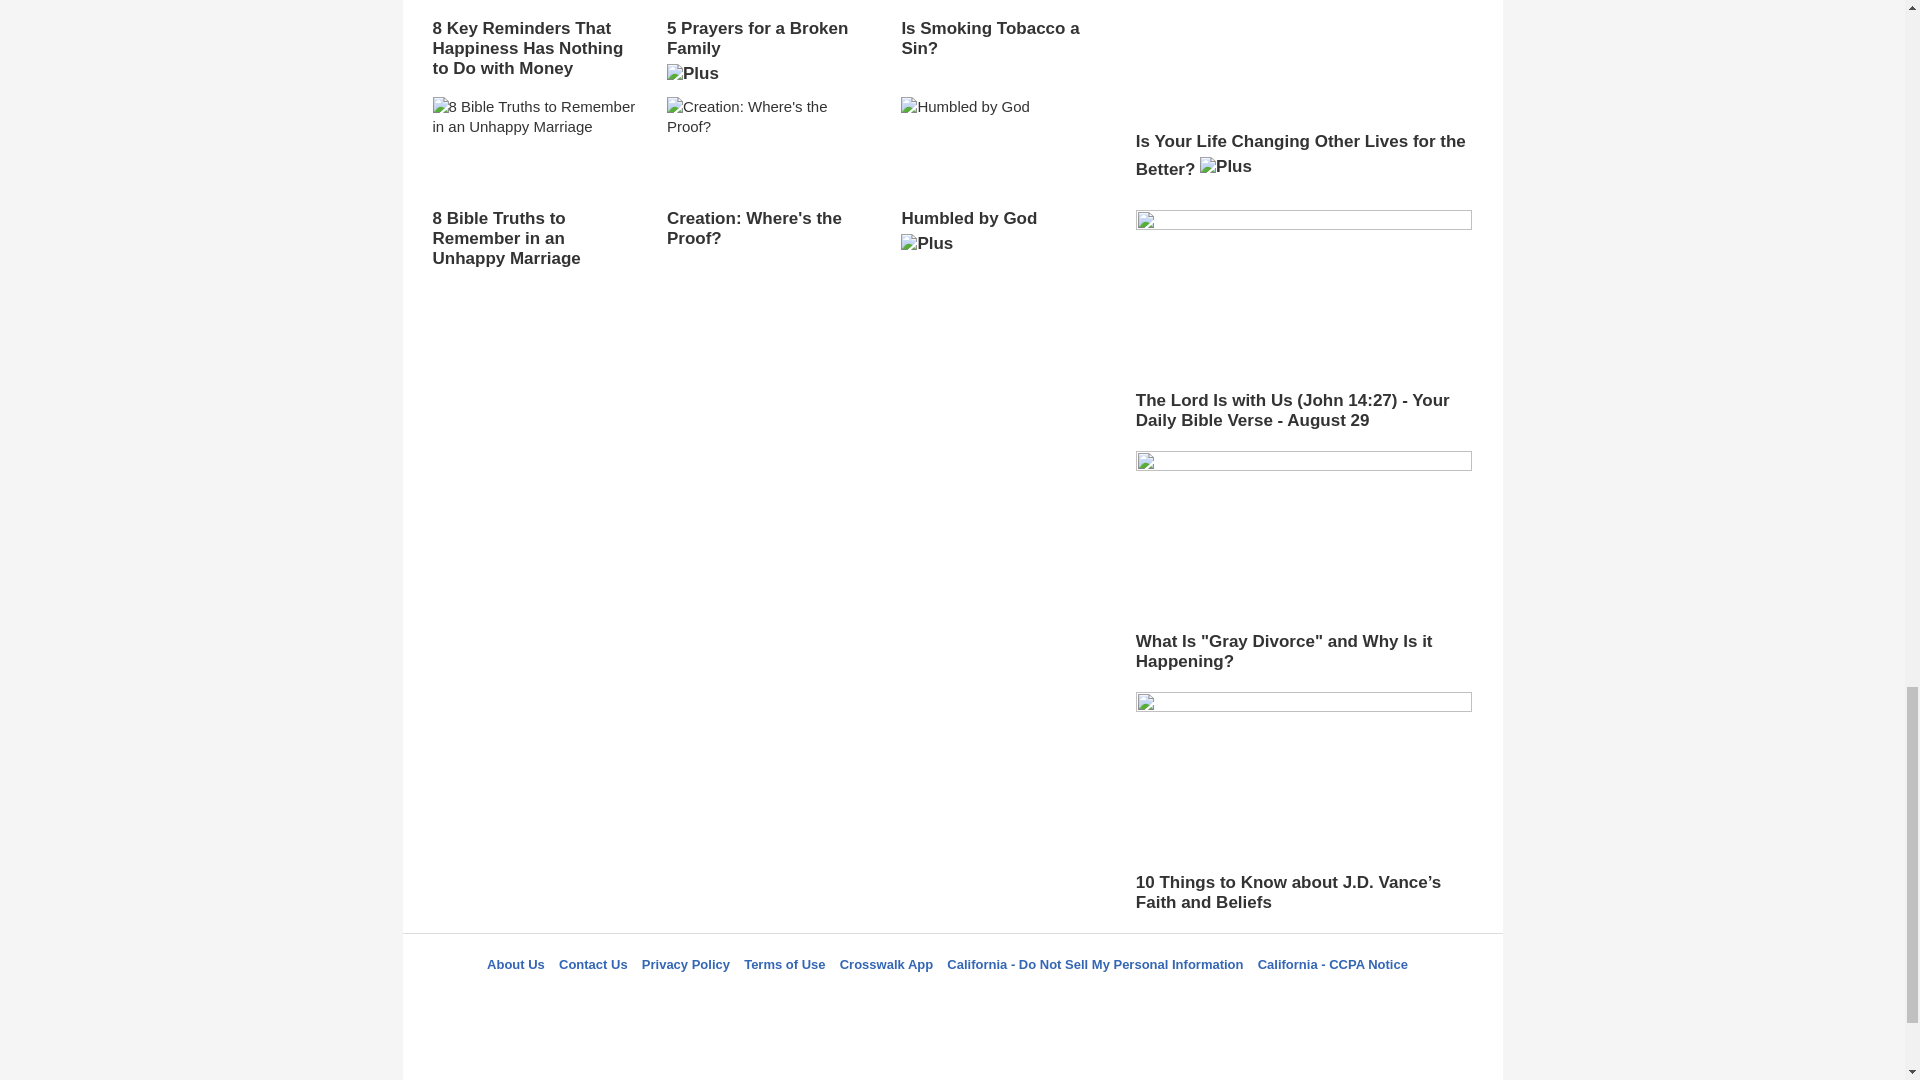  What do you see at coordinates (901, 1000) in the screenshot?
I see `Twitter` at bounding box center [901, 1000].